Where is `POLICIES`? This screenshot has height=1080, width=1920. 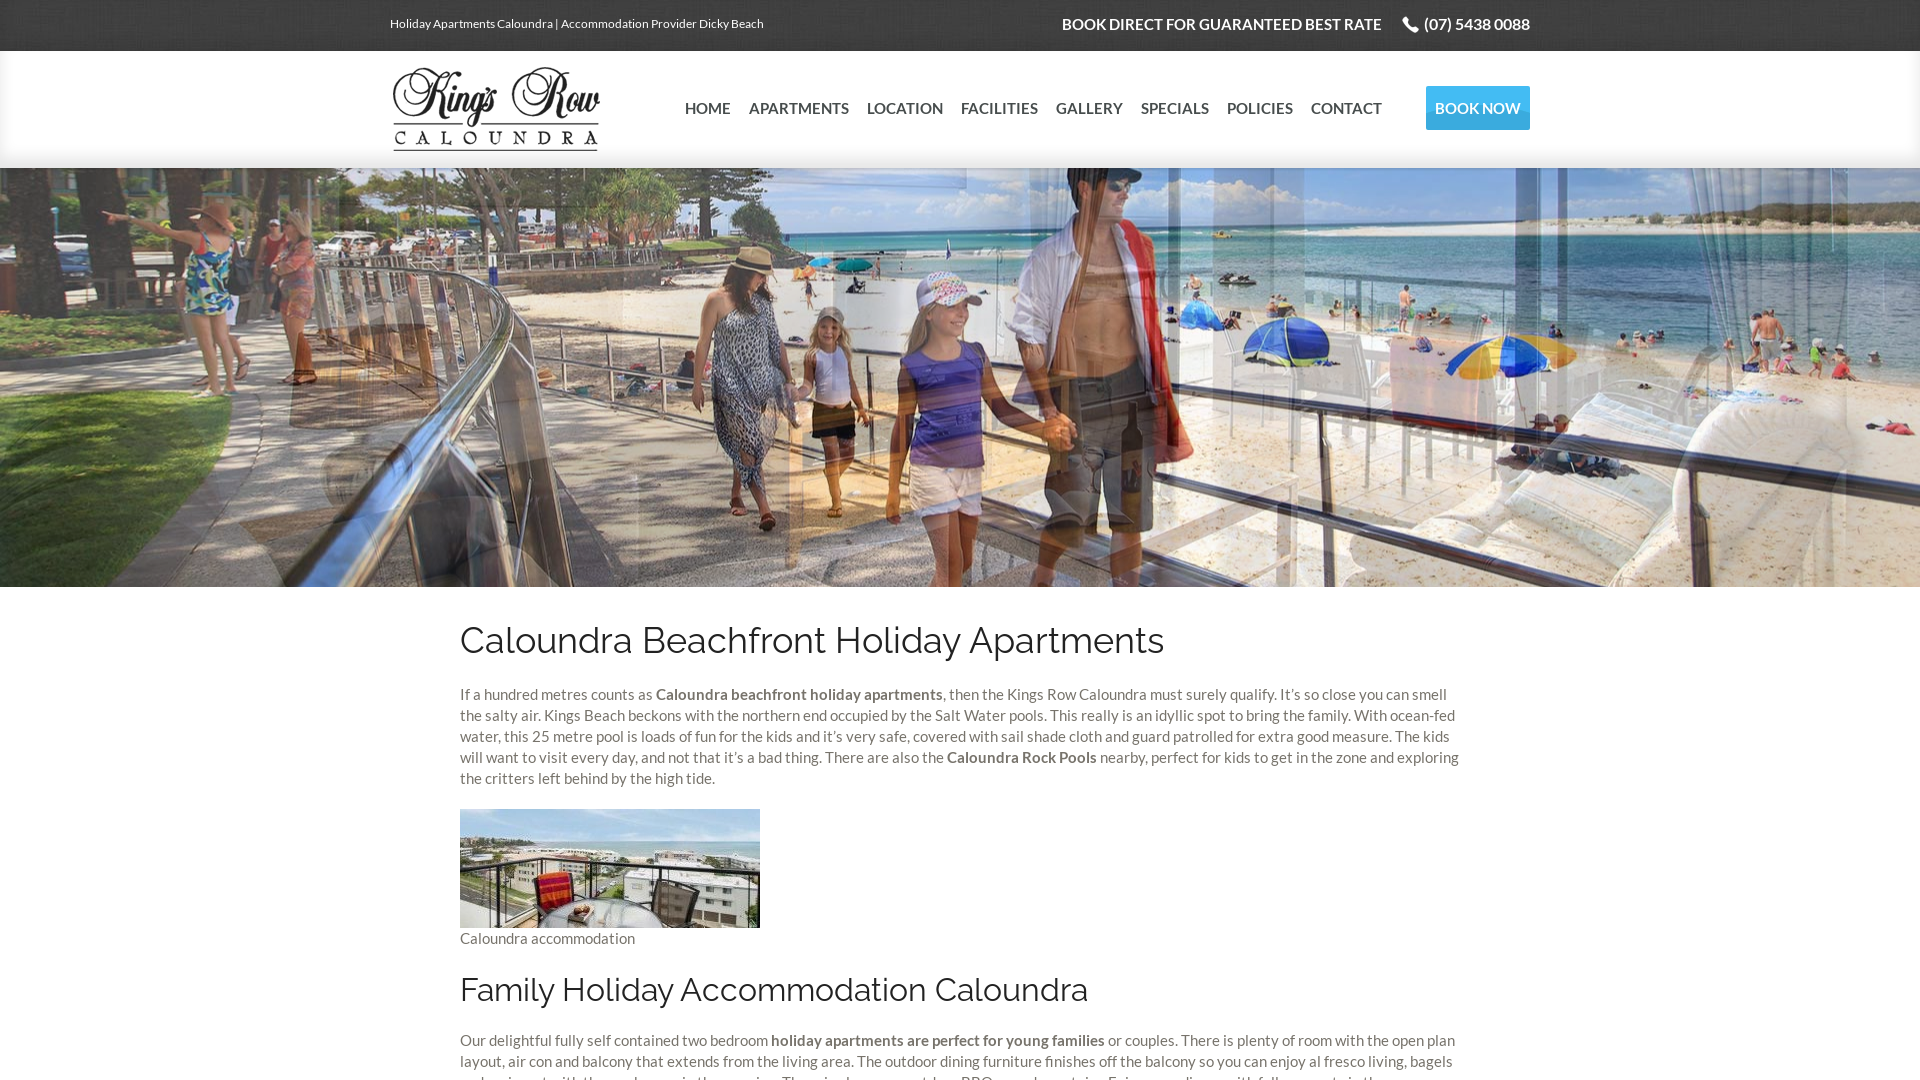 POLICIES is located at coordinates (1260, 108).